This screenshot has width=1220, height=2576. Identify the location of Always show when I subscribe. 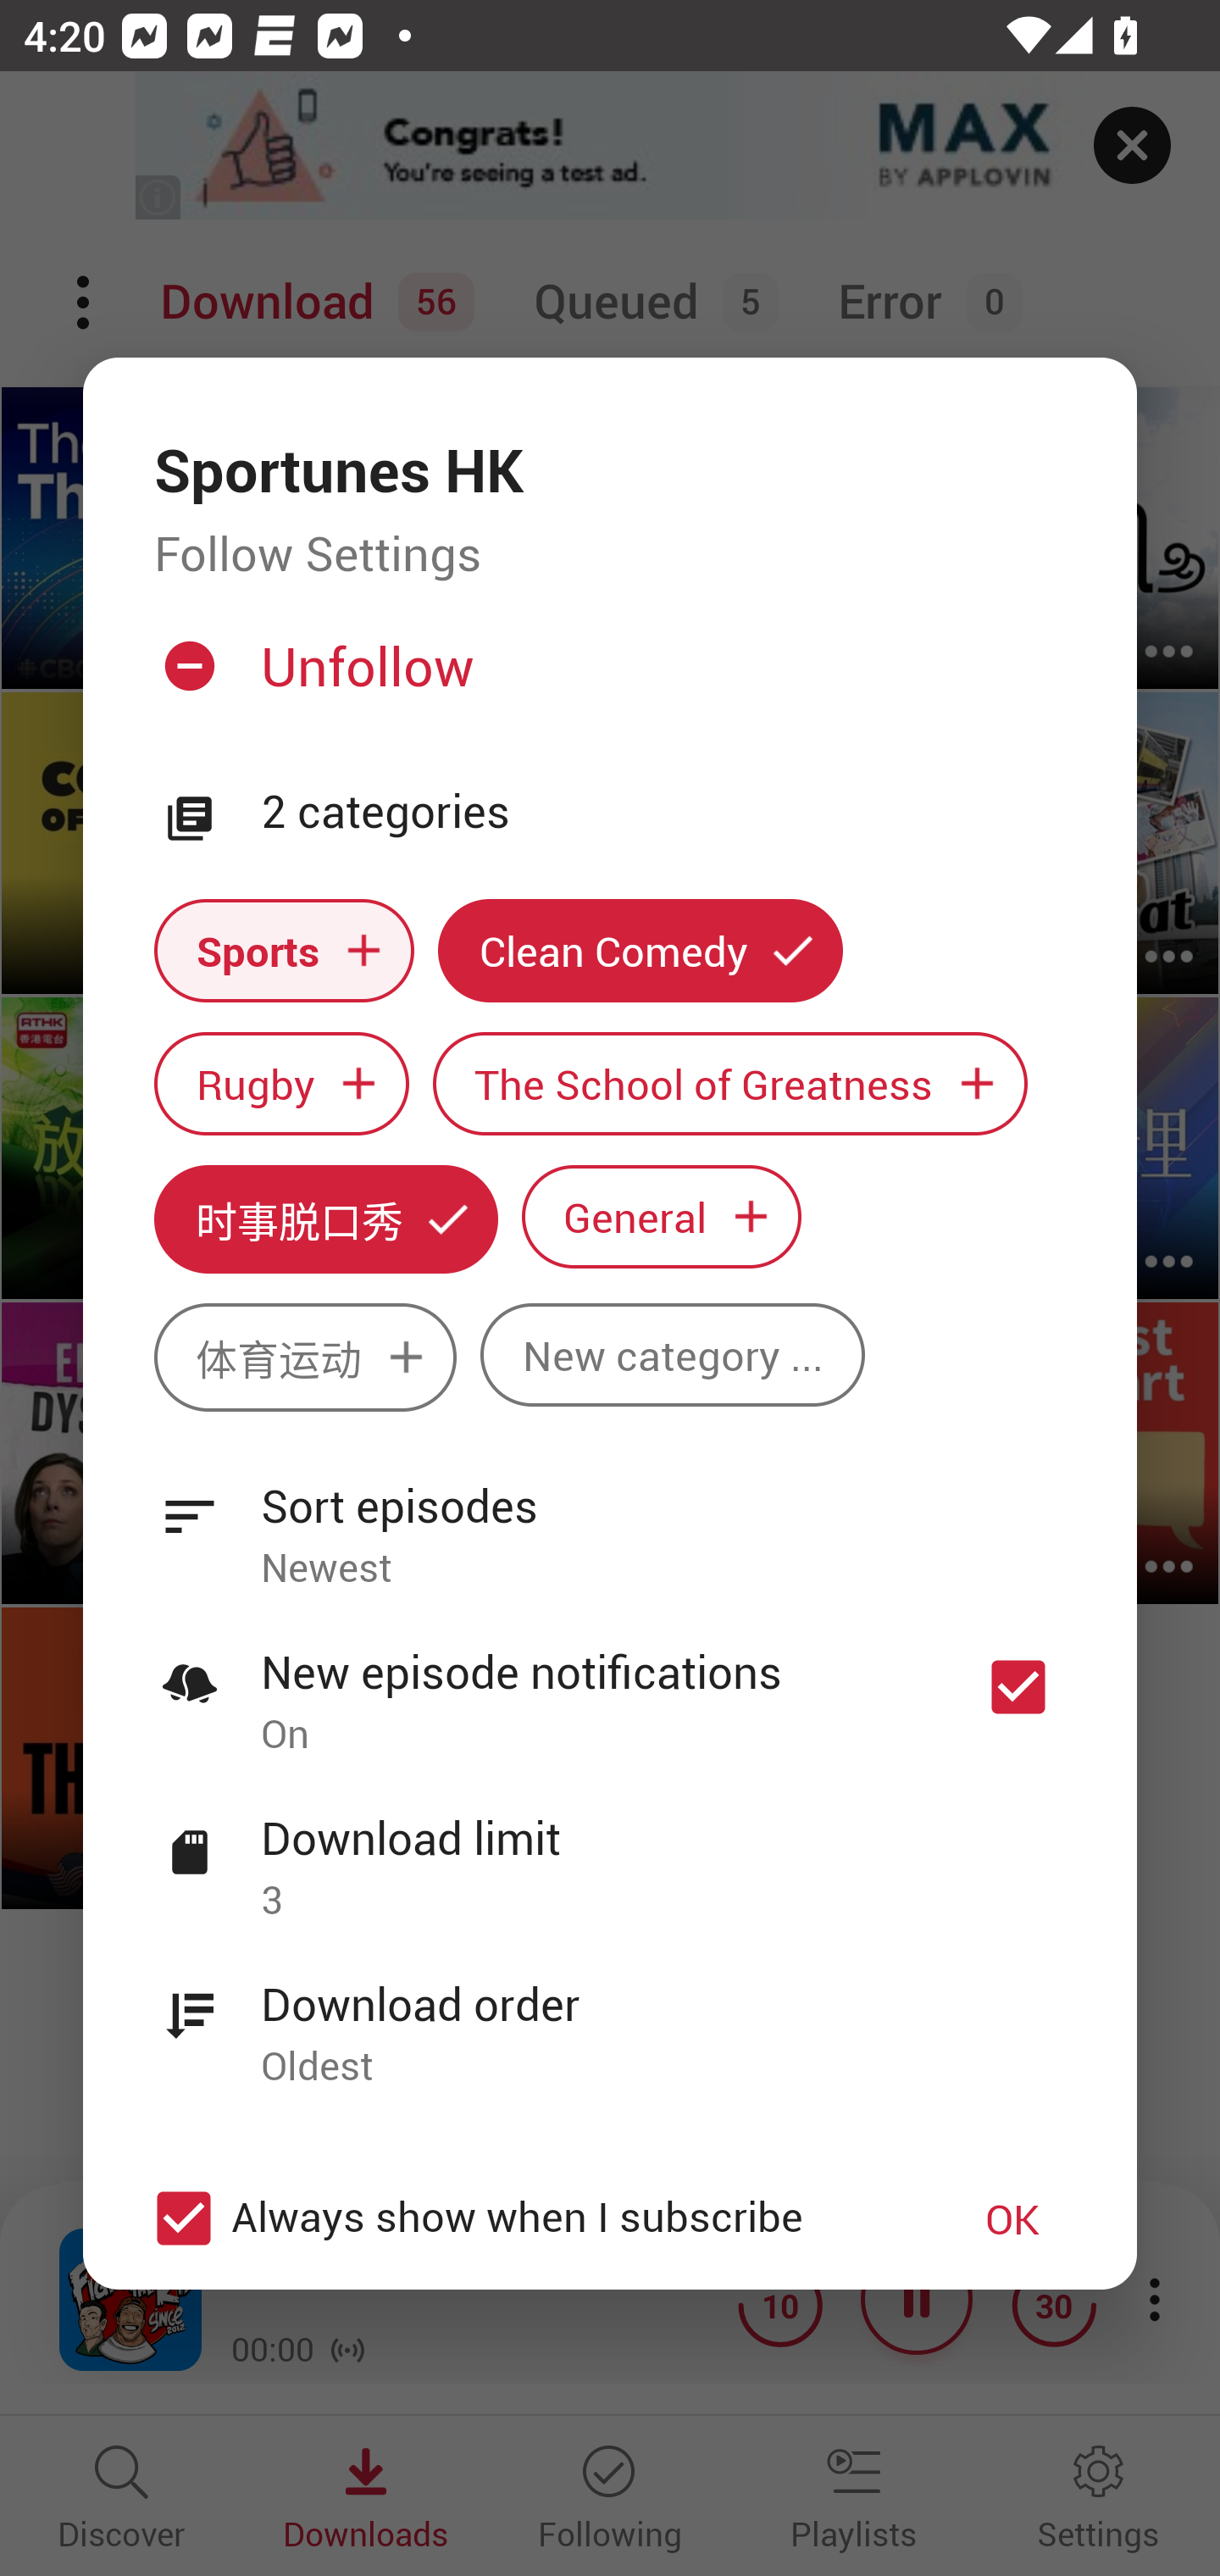
(527, 2218).